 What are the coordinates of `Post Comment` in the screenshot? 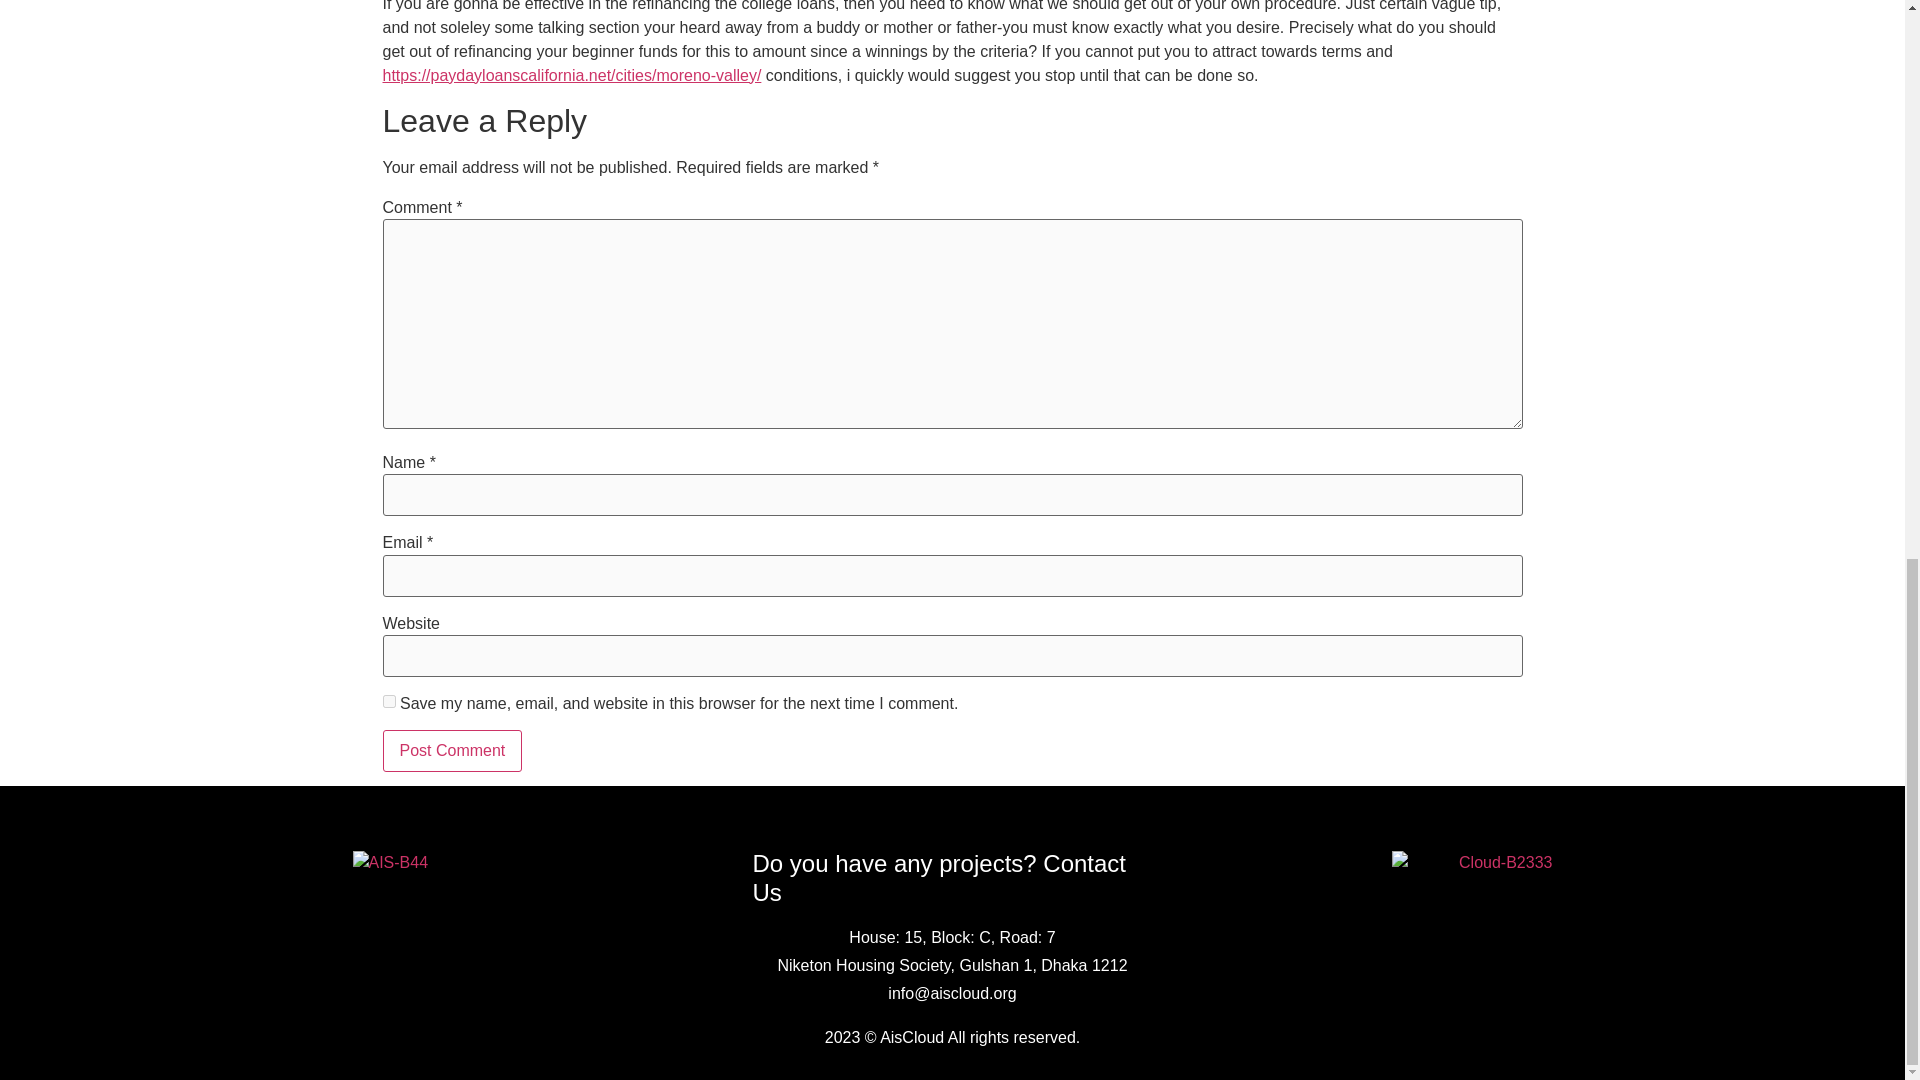 It's located at (452, 751).